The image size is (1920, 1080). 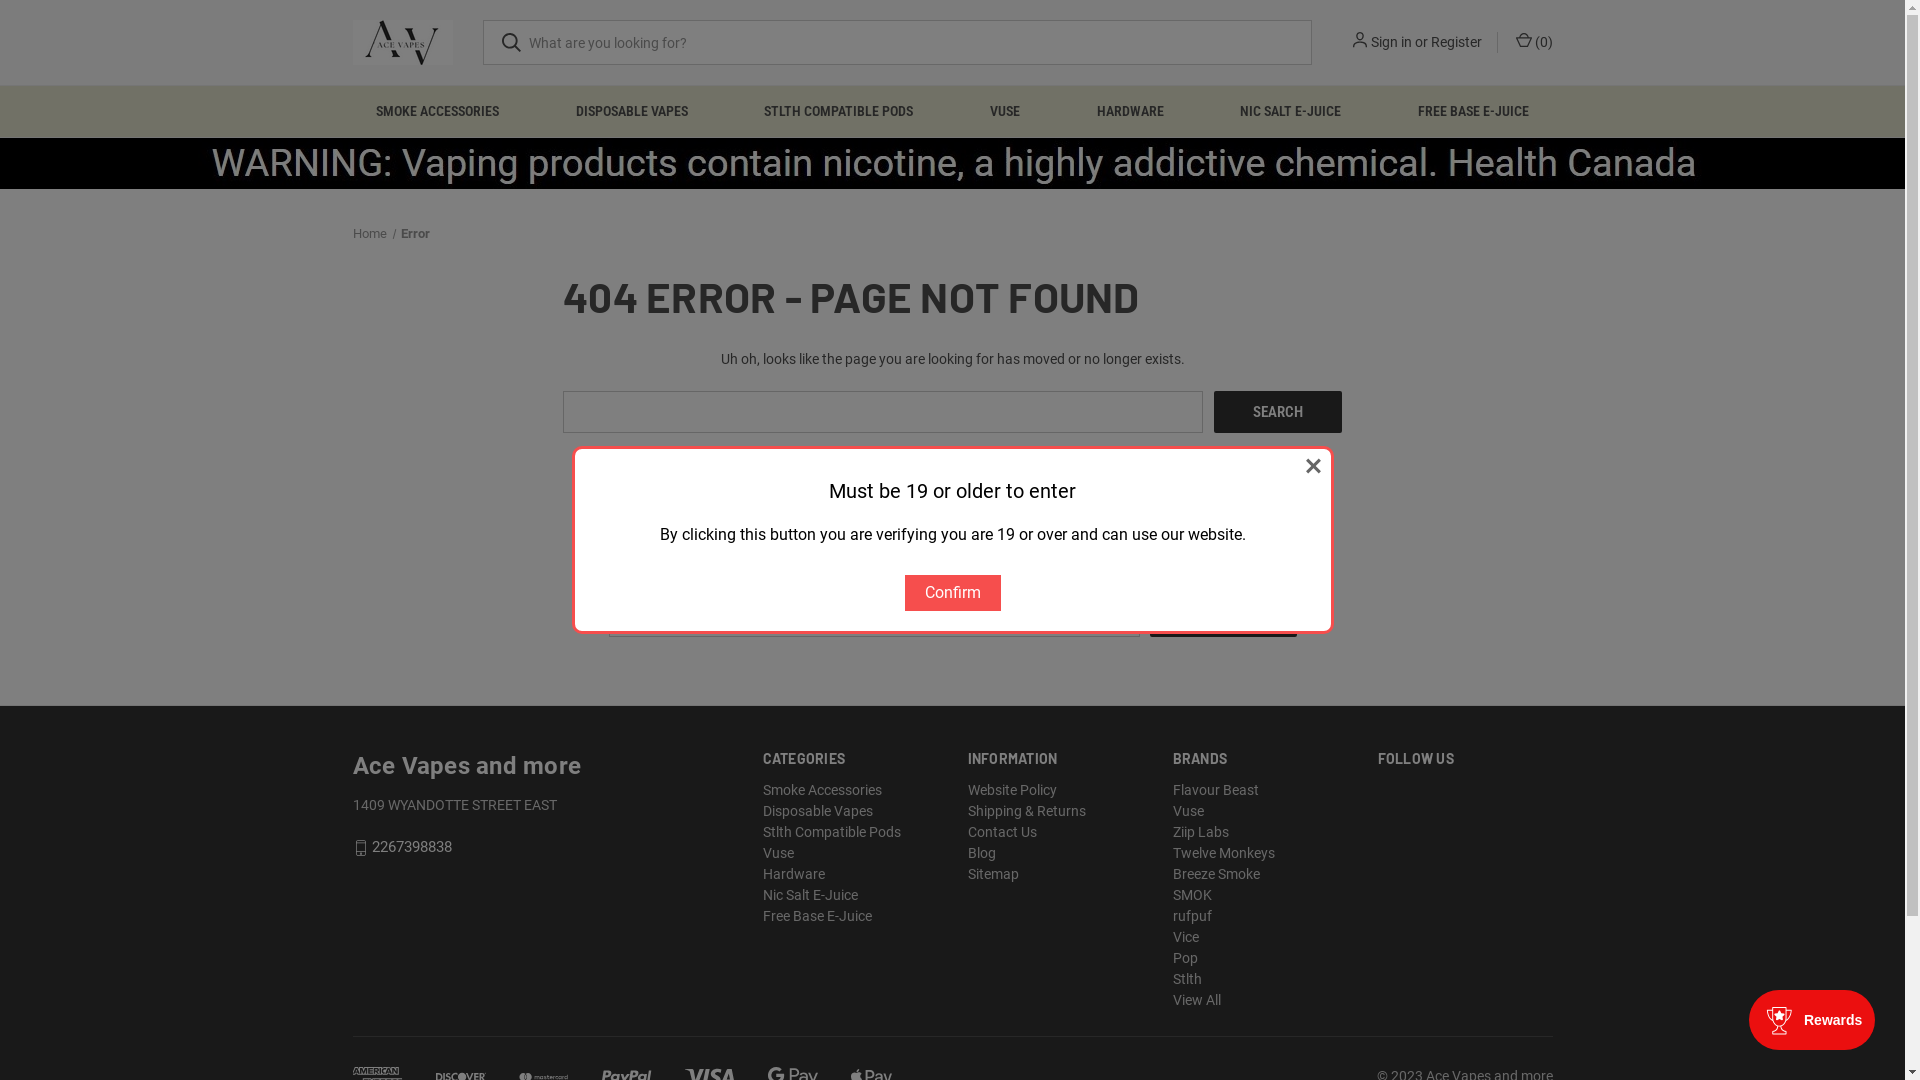 I want to click on Free Base E-Juice, so click(x=818, y=916).